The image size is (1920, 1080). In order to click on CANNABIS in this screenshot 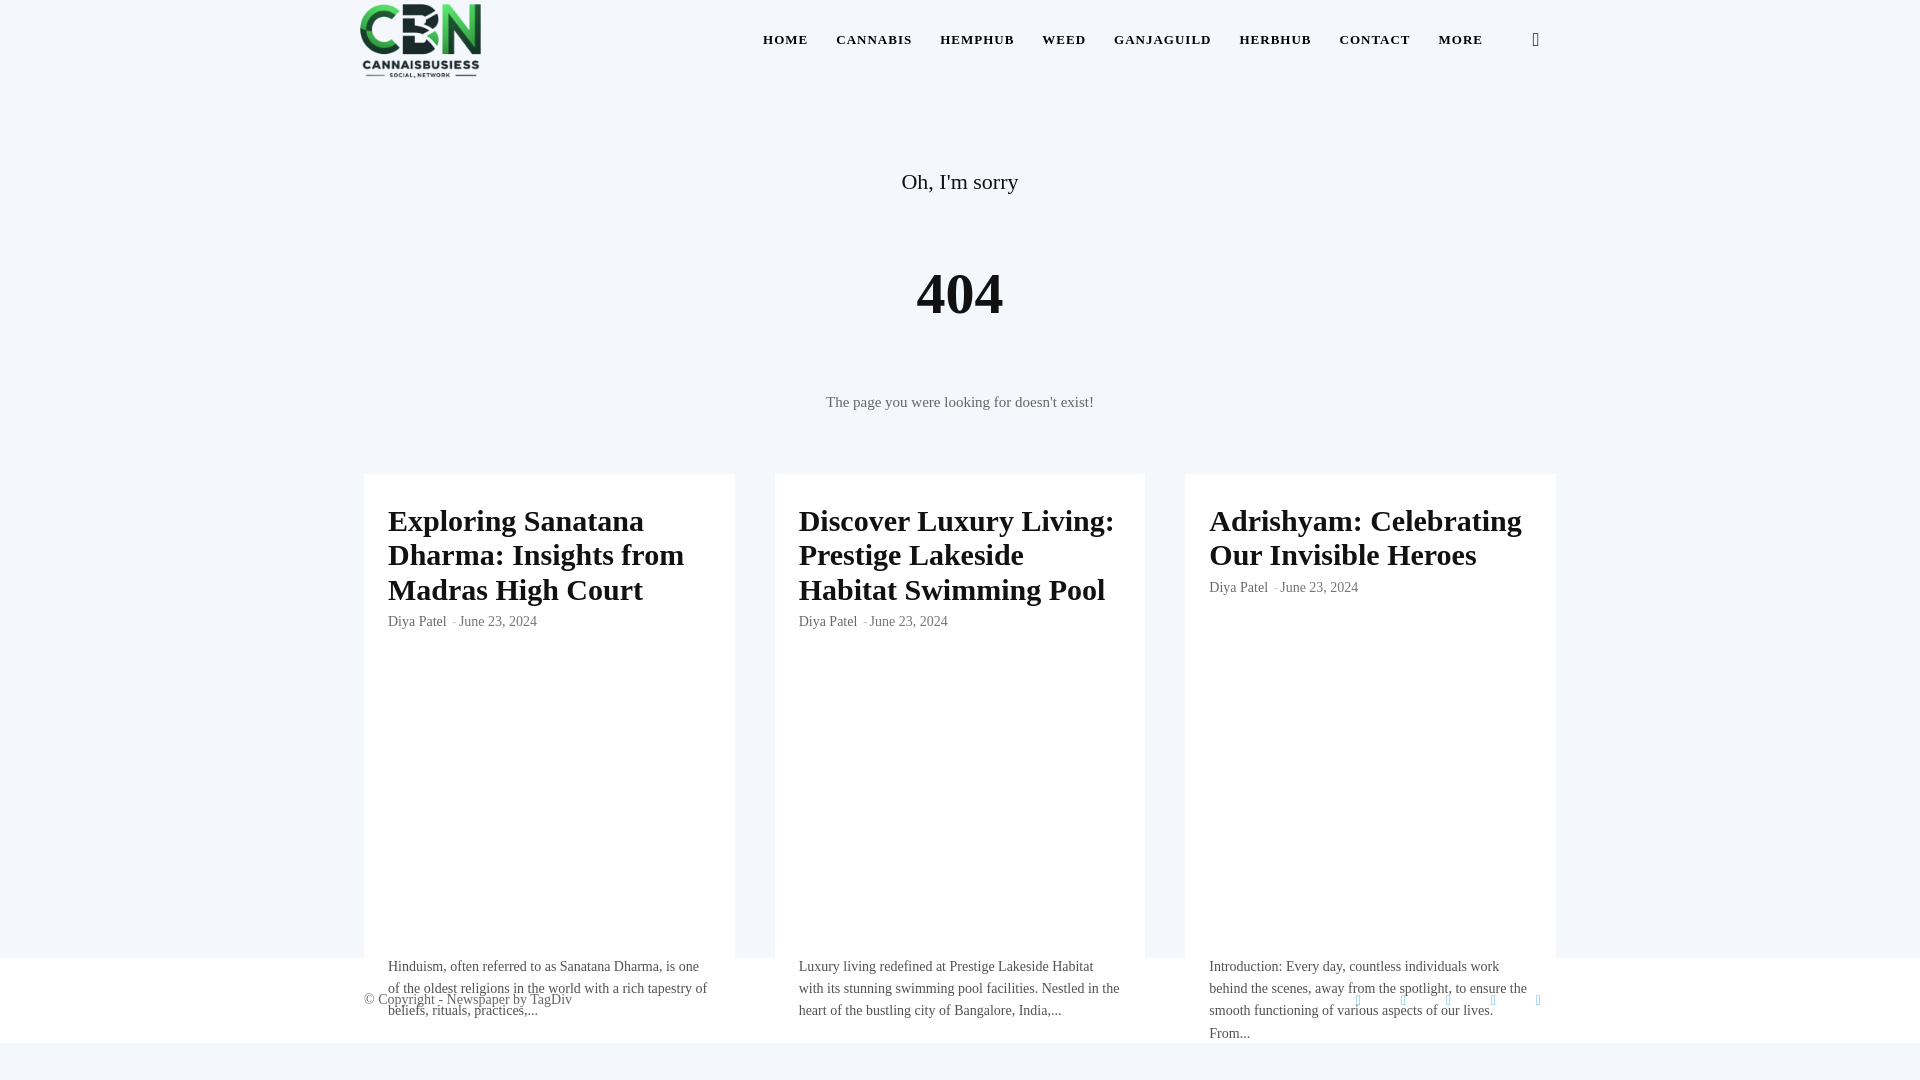, I will do `click(873, 40)`.